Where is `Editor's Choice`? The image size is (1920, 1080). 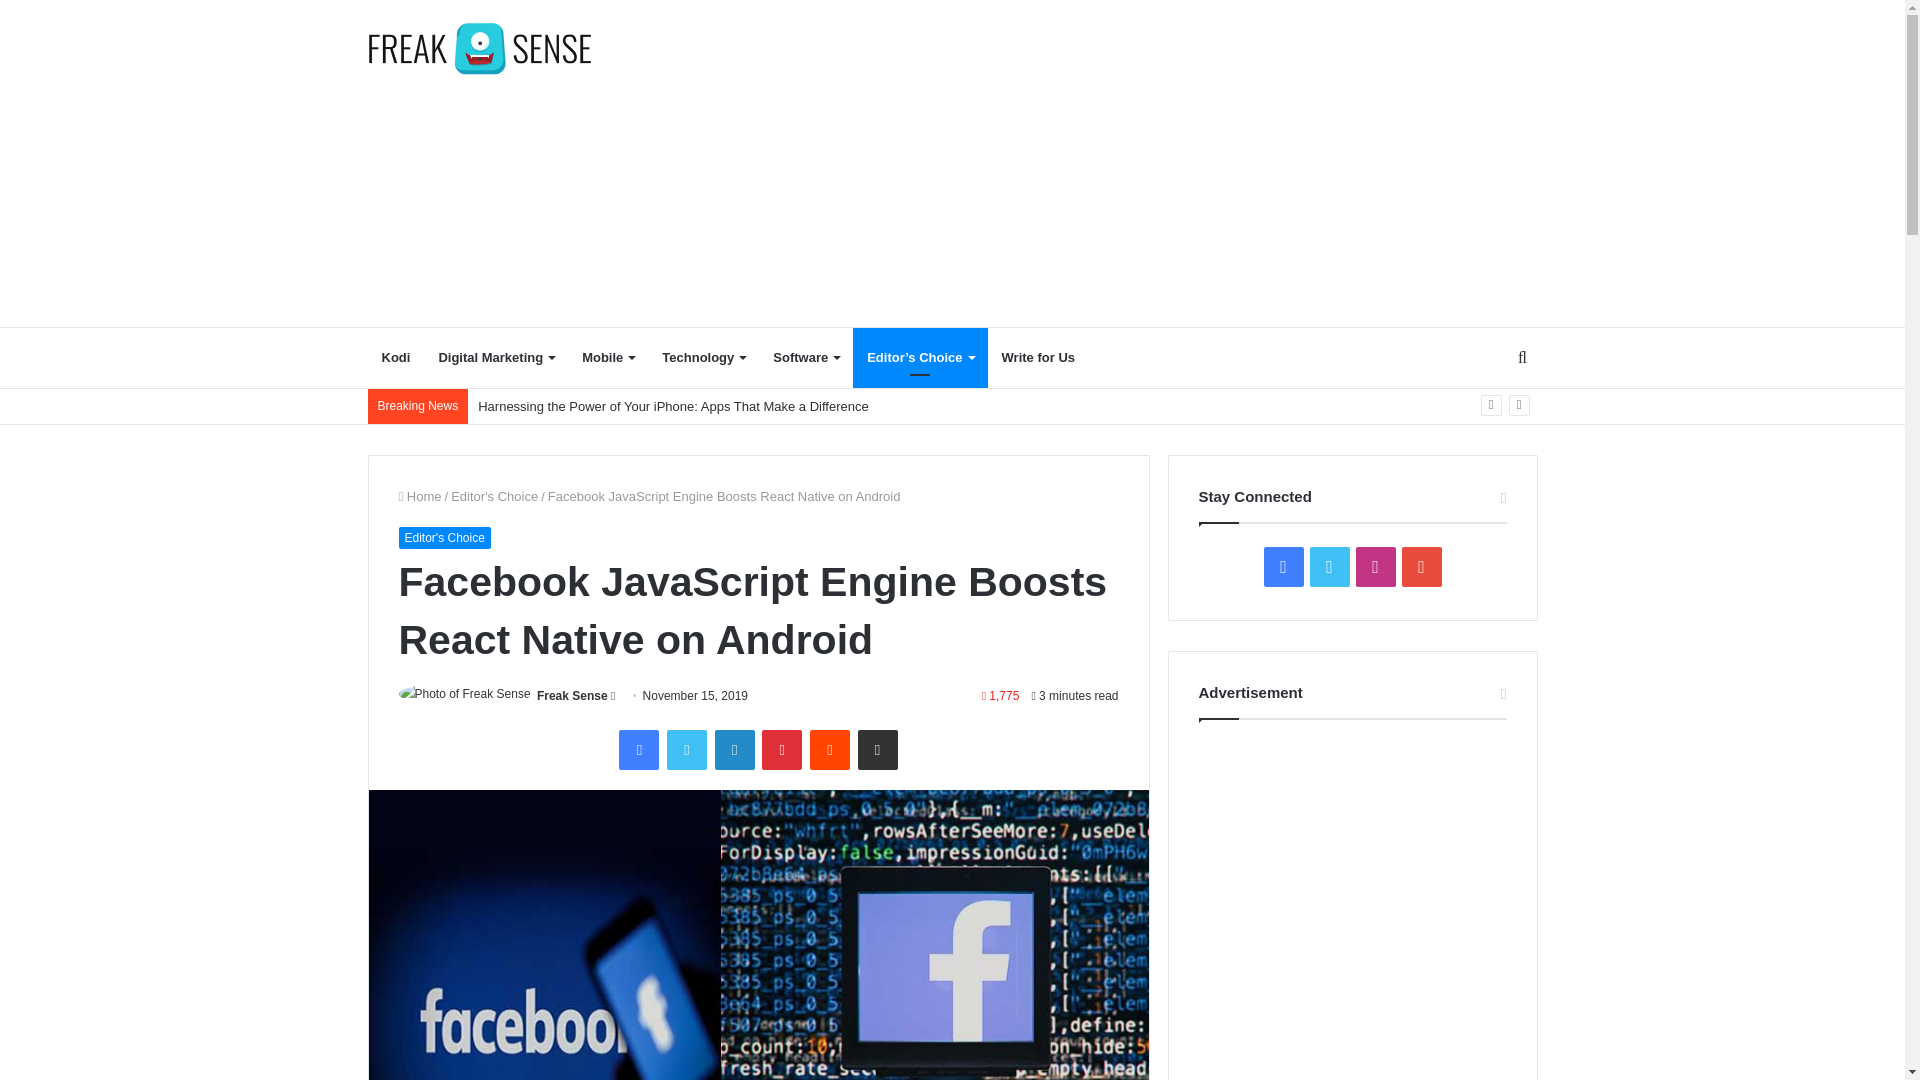
Editor's Choice is located at coordinates (443, 538).